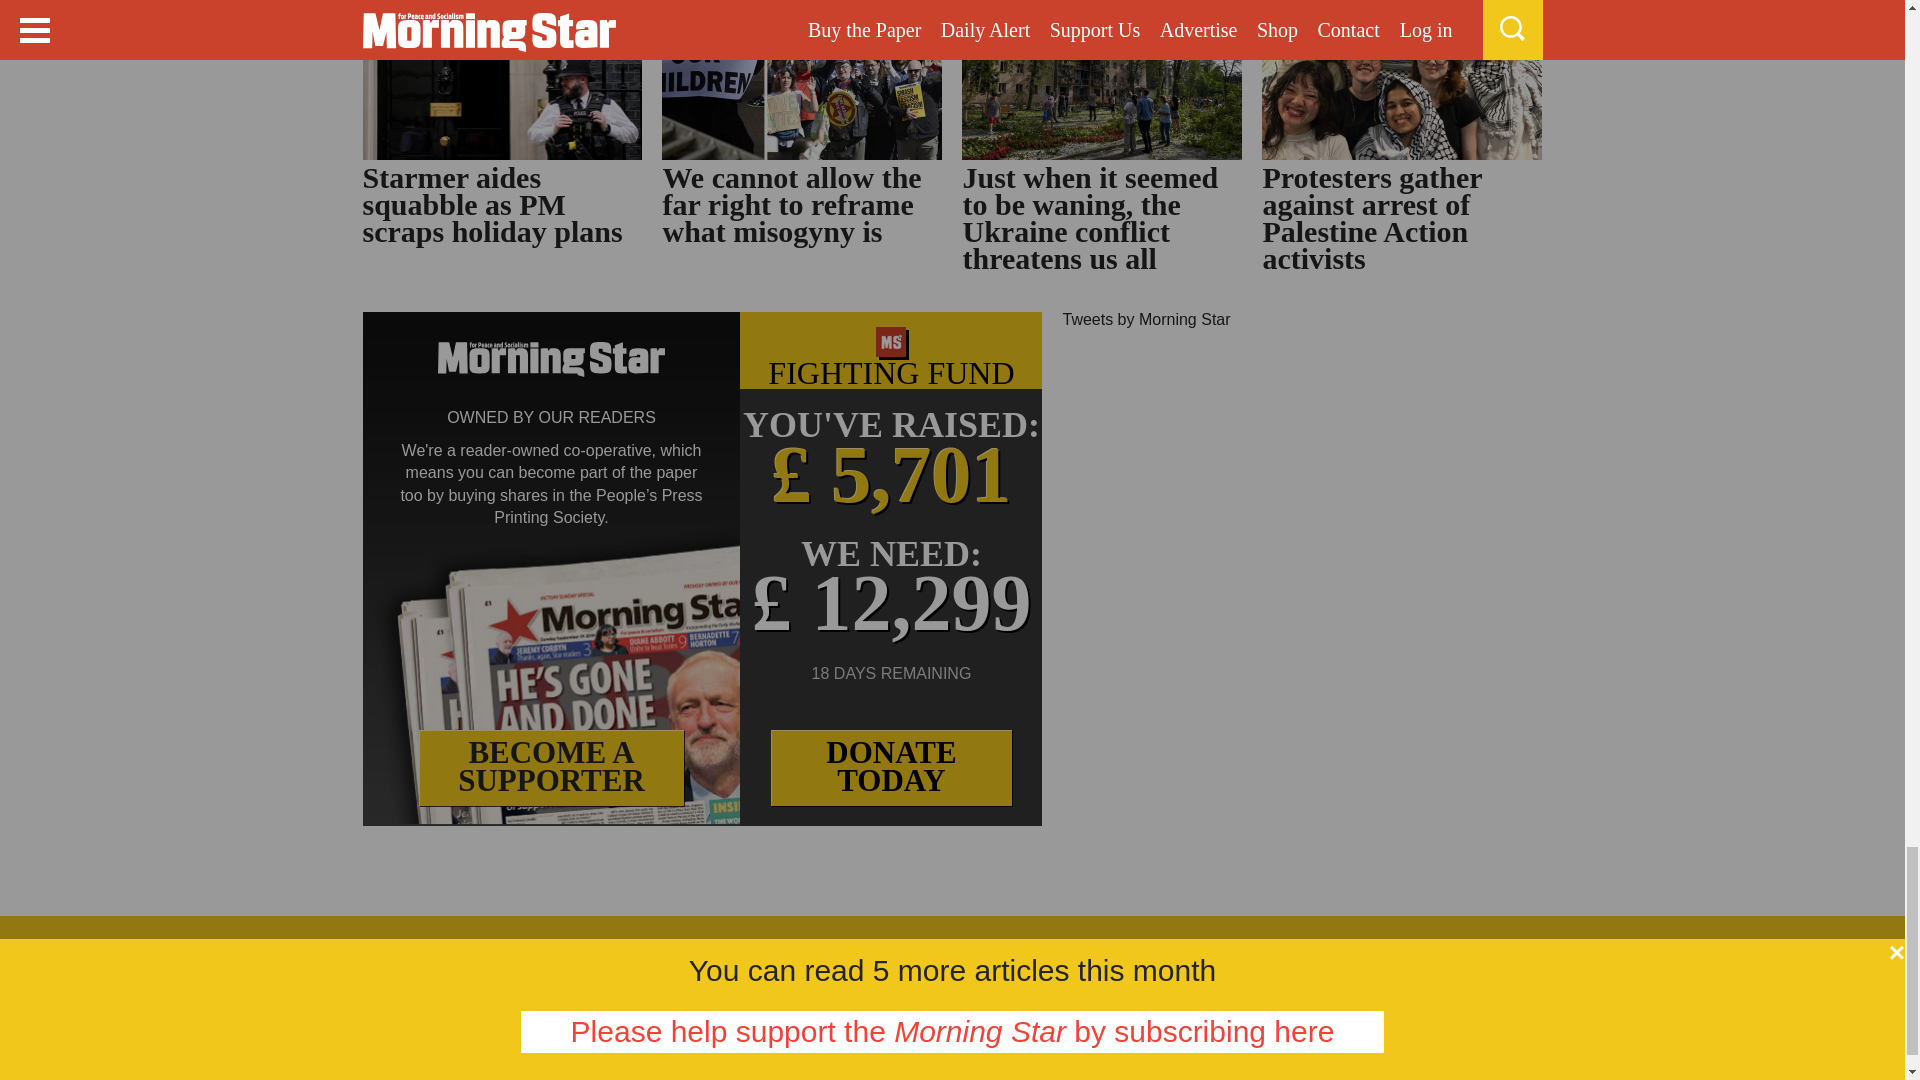 This screenshot has width=1920, height=1080. What do you see at coordinates (598, 950) in the screenshot?
I see `Features` at bounding box center [598, 950].